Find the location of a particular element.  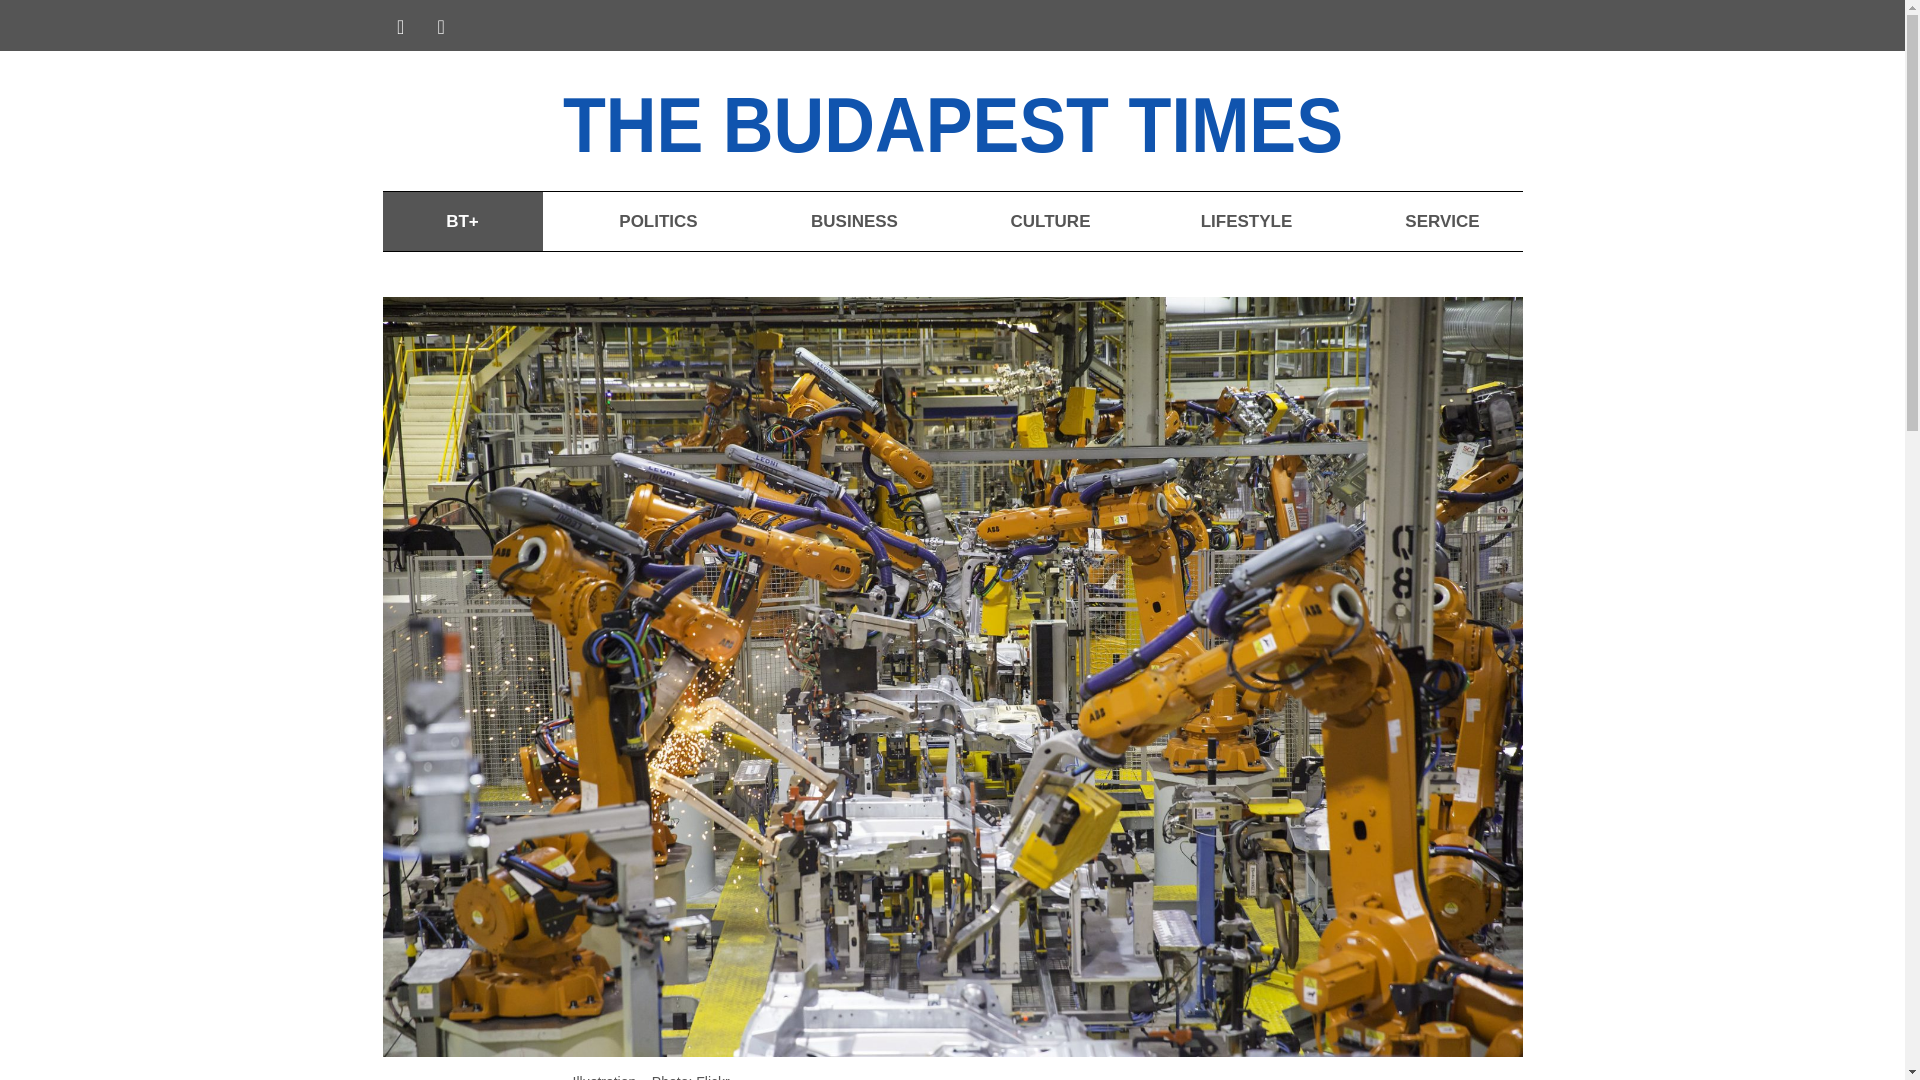

SERVICE is located at coordinates (1442, 221).